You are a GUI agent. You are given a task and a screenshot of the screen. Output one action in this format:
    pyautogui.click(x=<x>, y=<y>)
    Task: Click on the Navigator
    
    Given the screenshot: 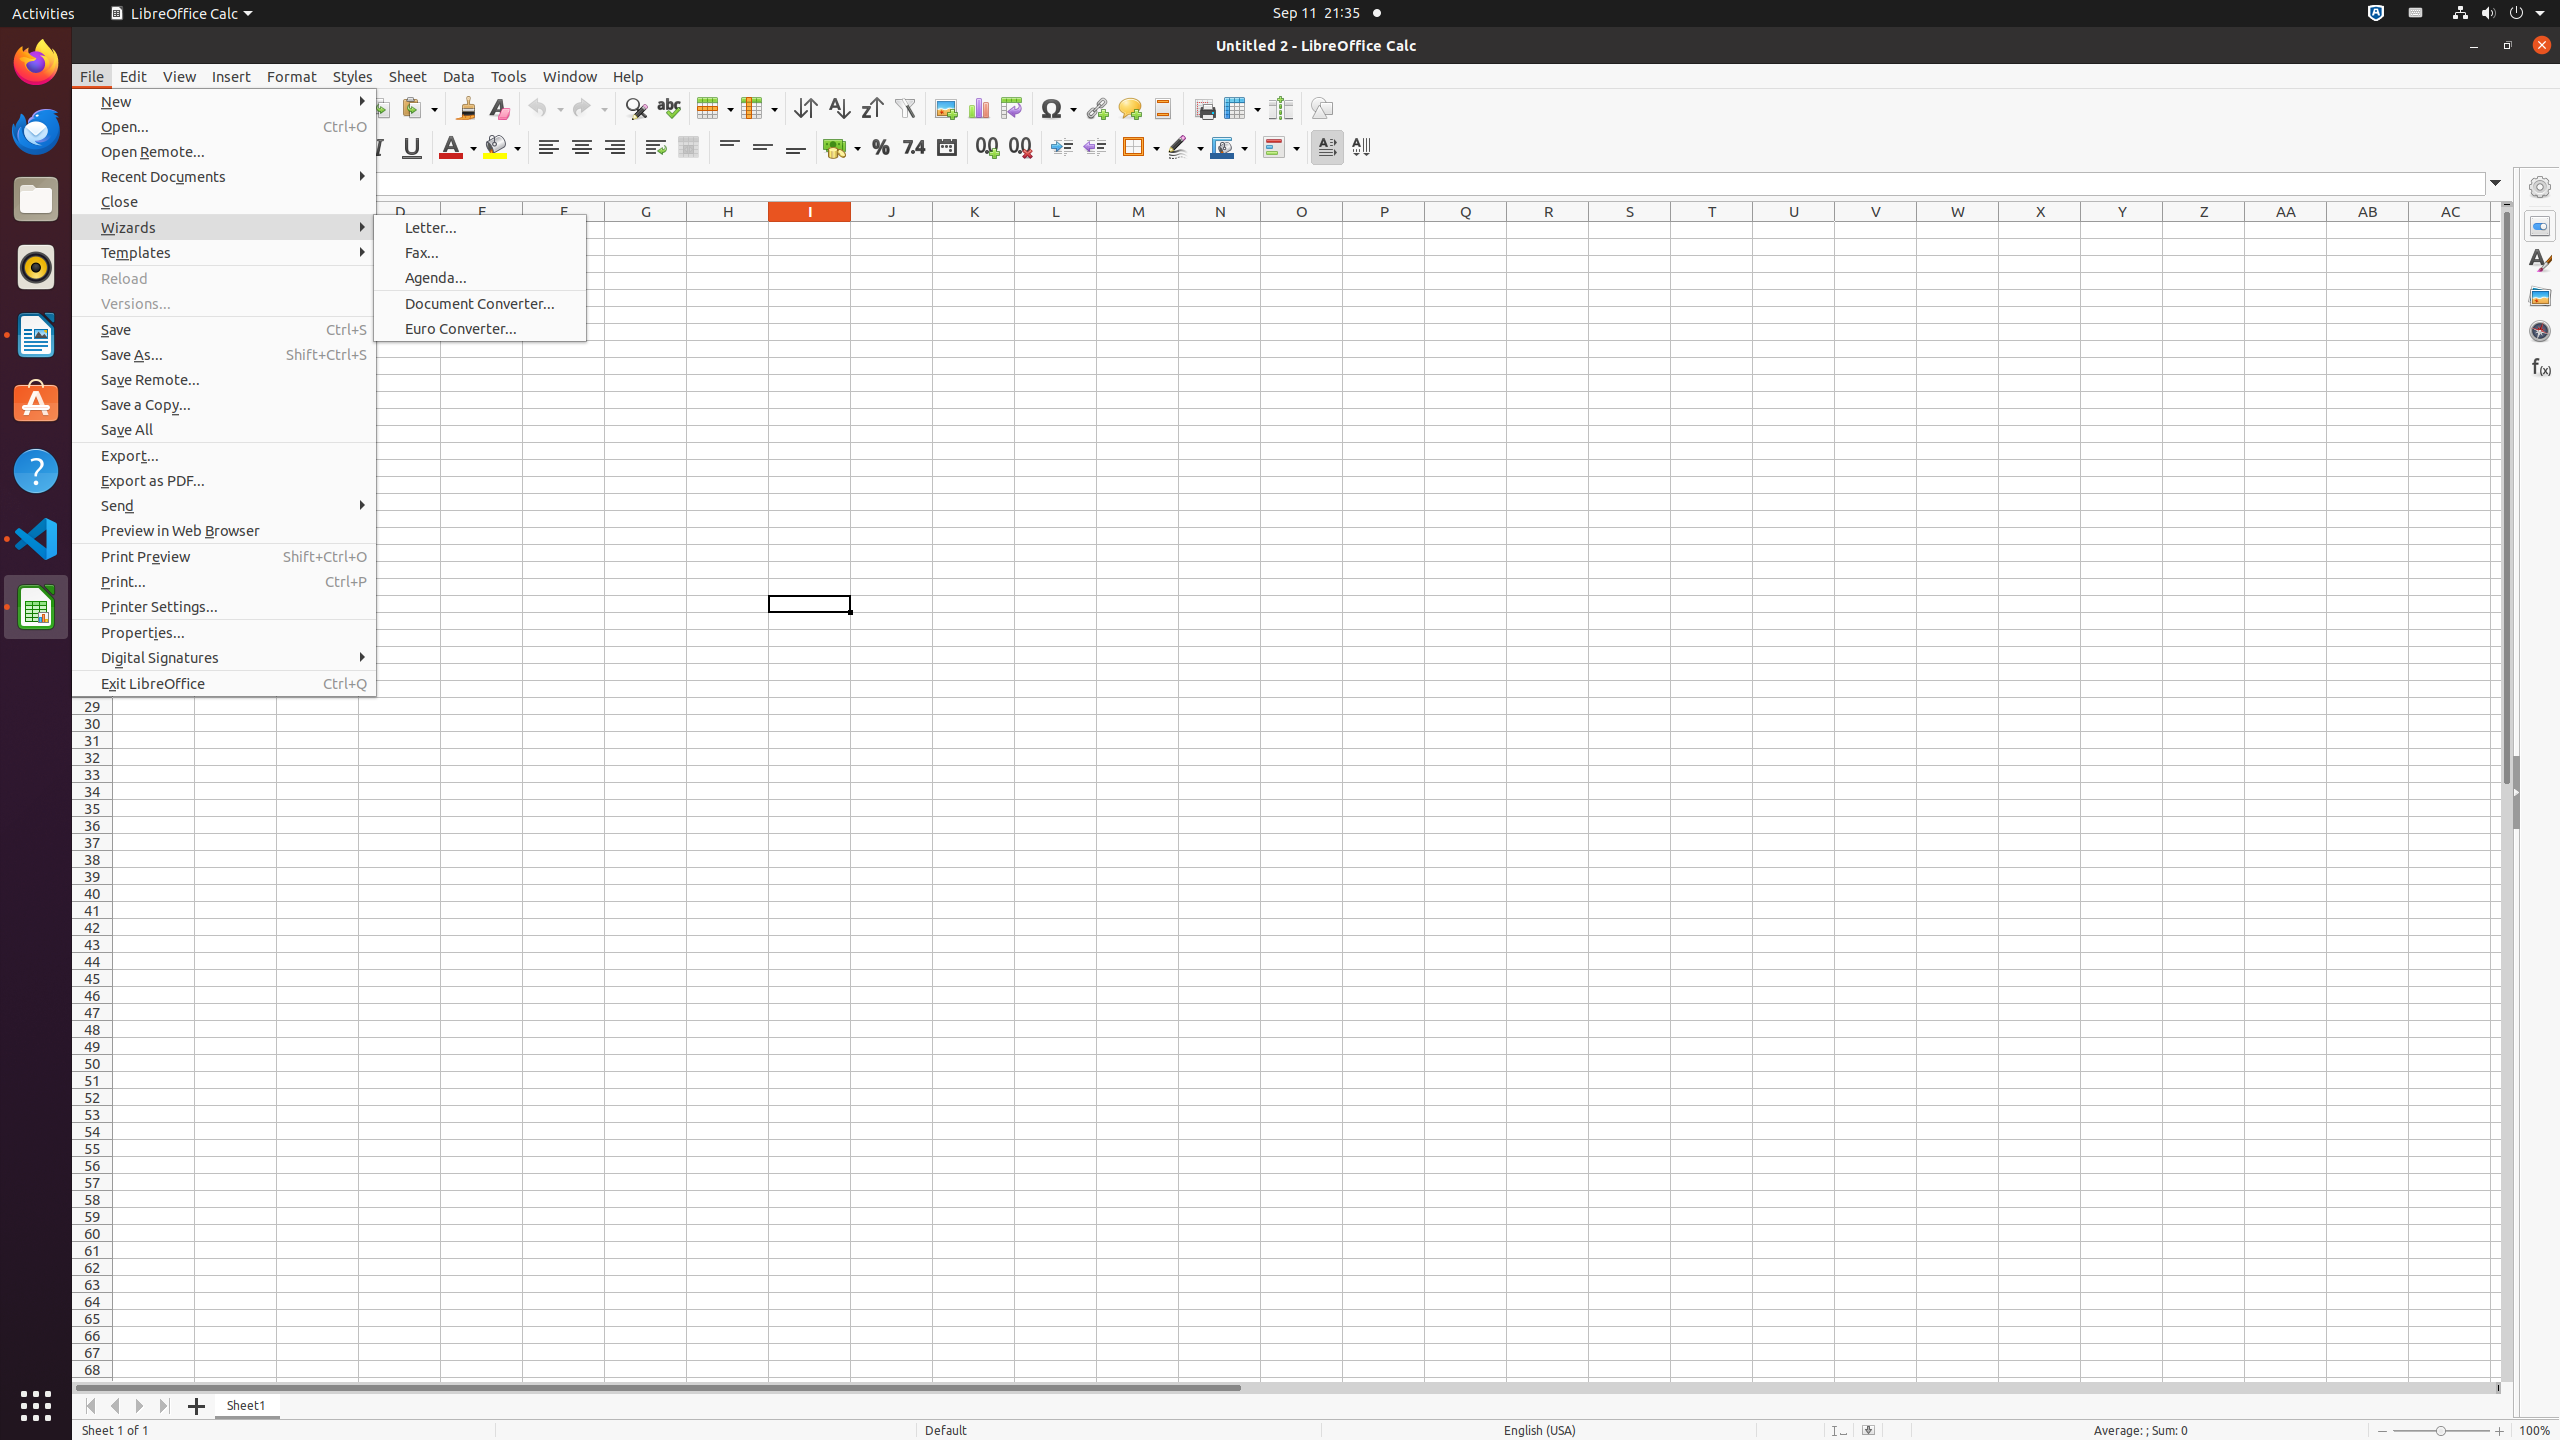 What is the action you would take?
    pyautogui.click(x=2540, y=331)
    